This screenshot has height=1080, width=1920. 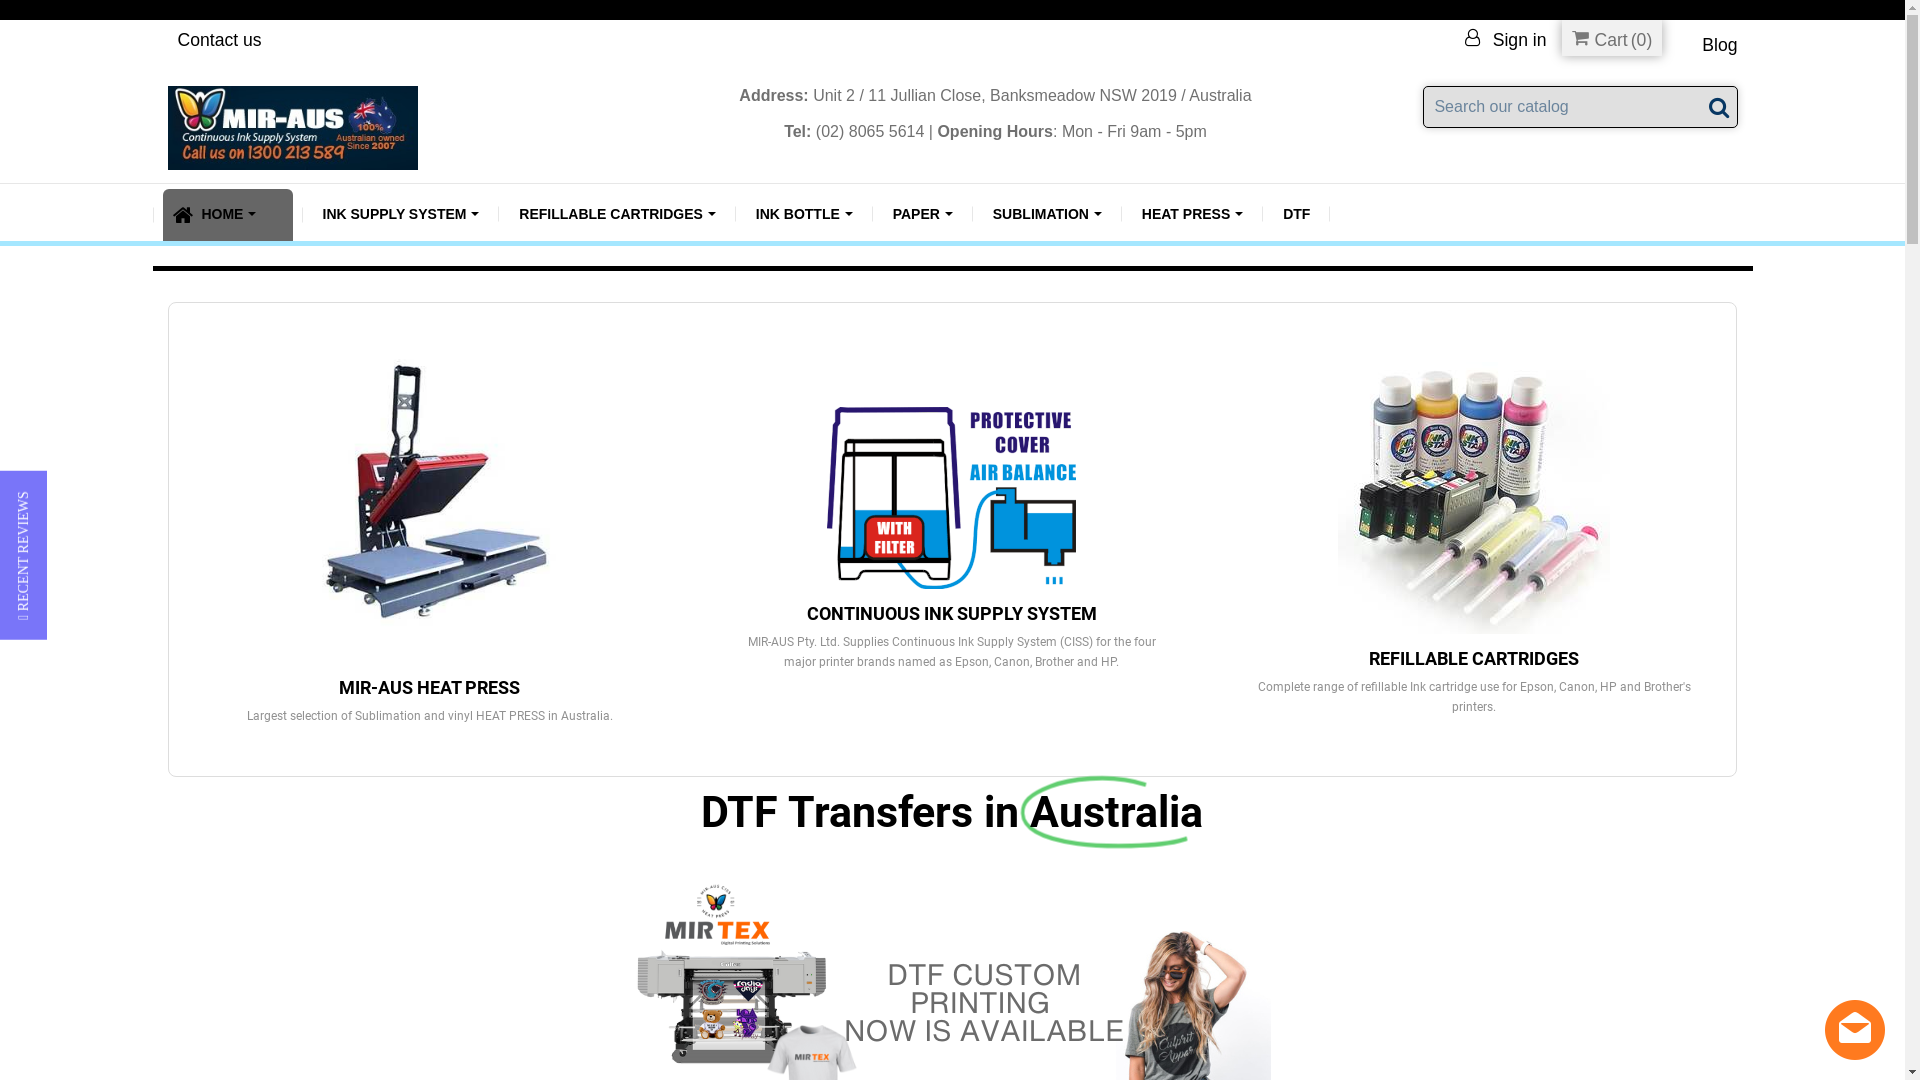 I want to click on Live chat offline, so click(x=1855, y=1030).